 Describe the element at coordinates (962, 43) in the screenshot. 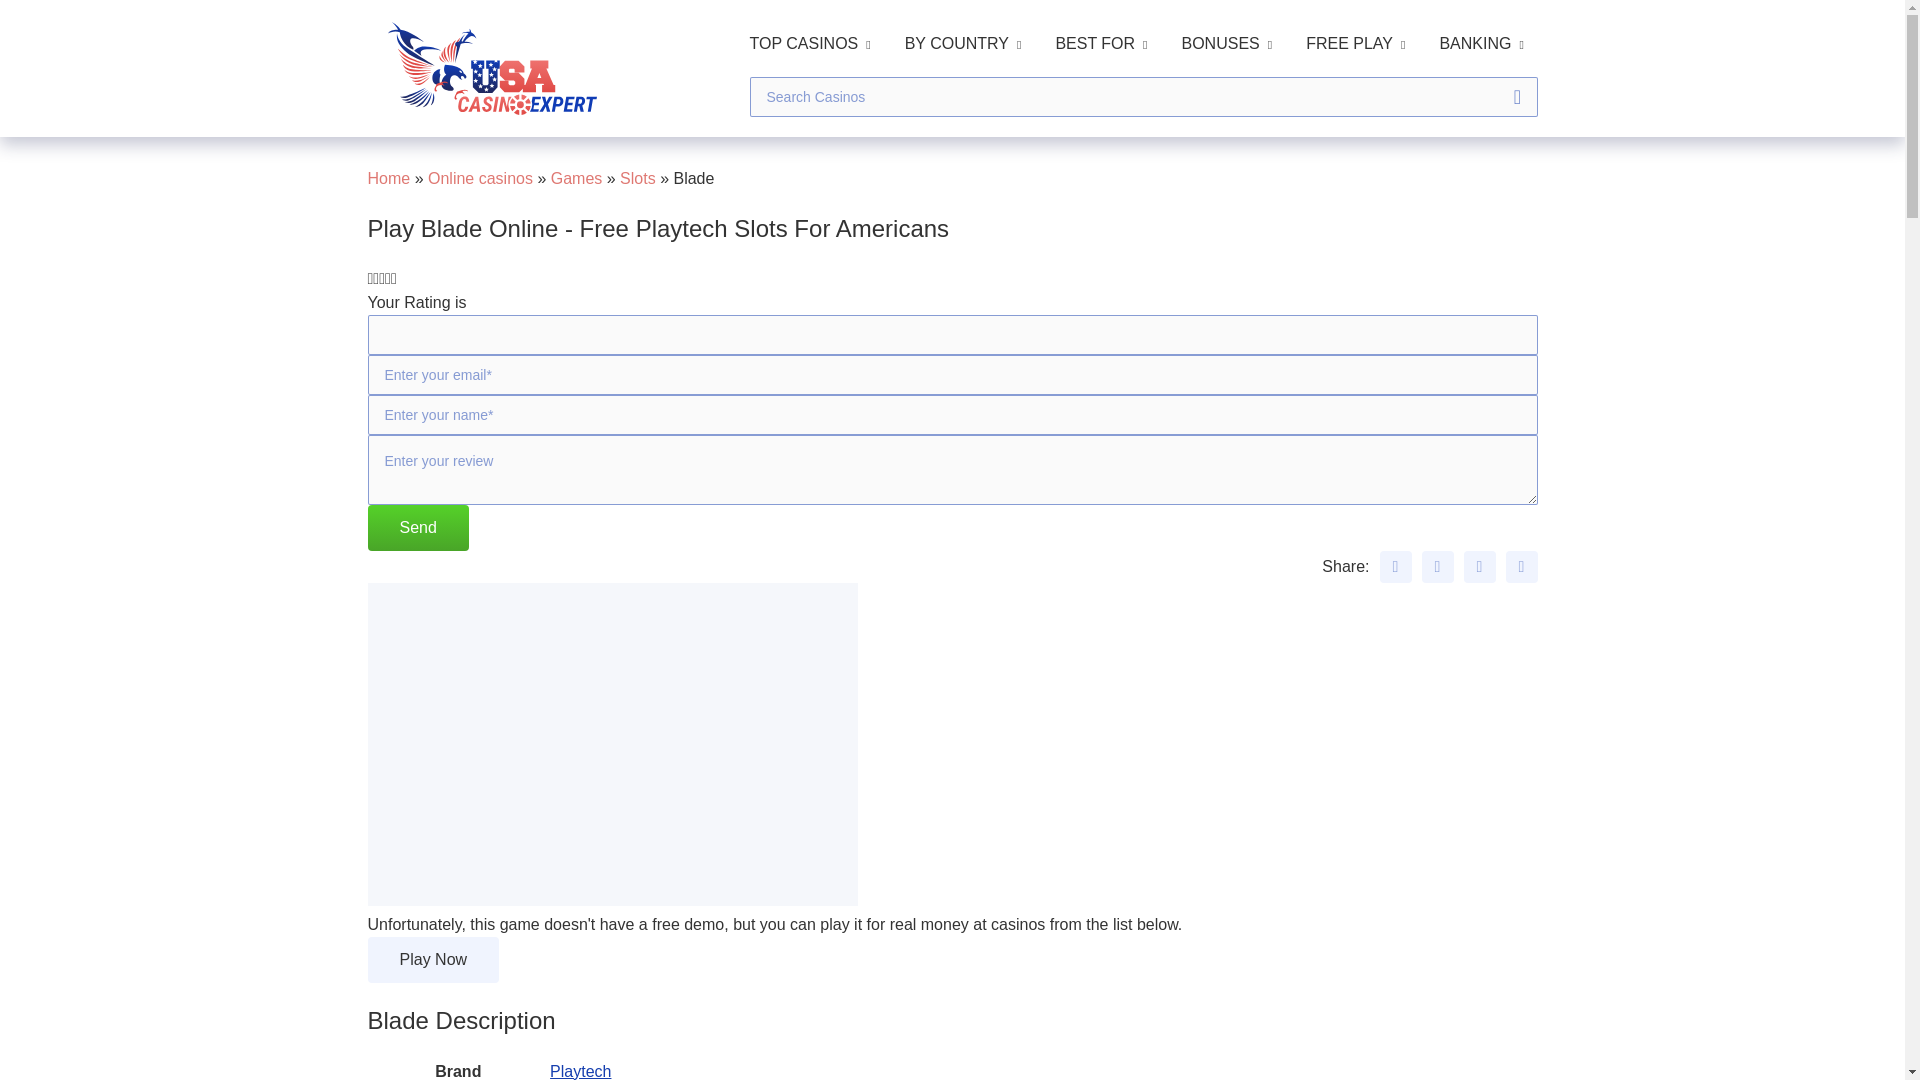

I see `BY COUNTRY` at that location.